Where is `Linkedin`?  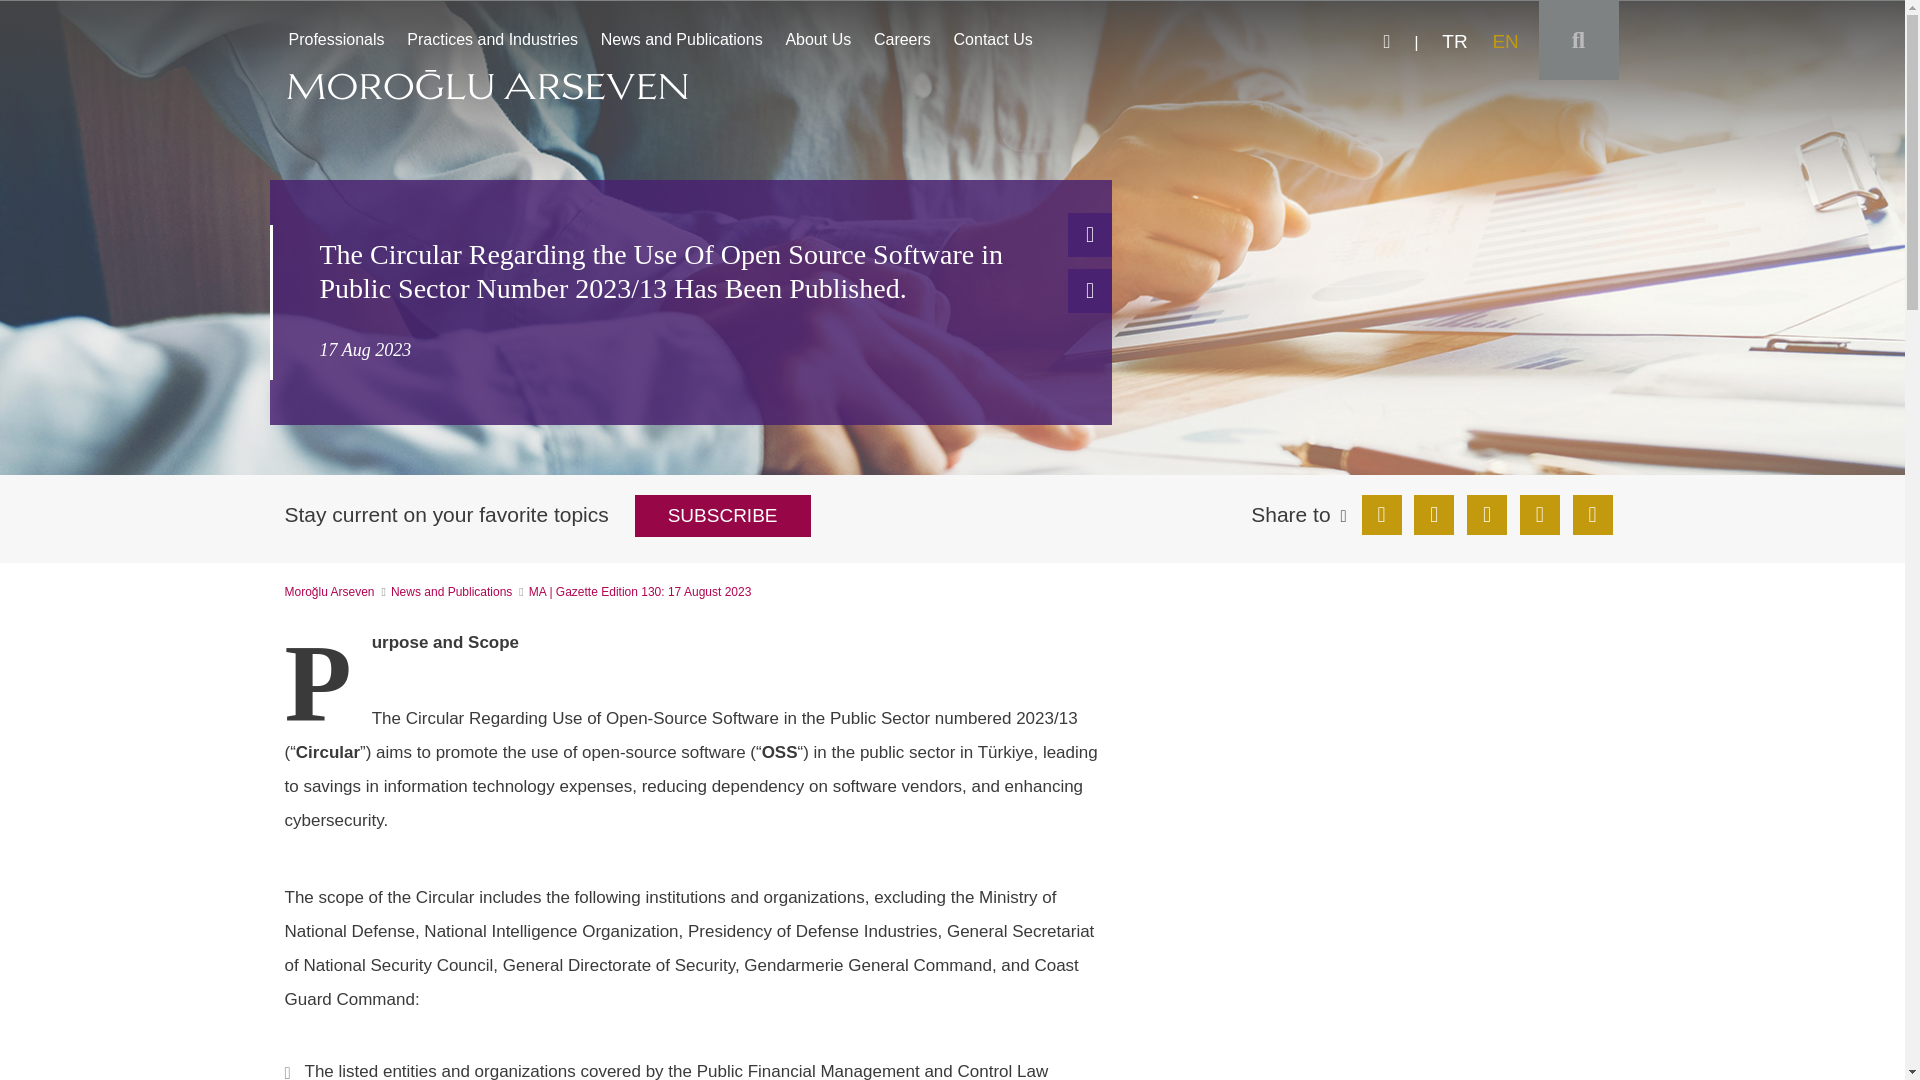 Linkedin is located at coordinates (492, 40).